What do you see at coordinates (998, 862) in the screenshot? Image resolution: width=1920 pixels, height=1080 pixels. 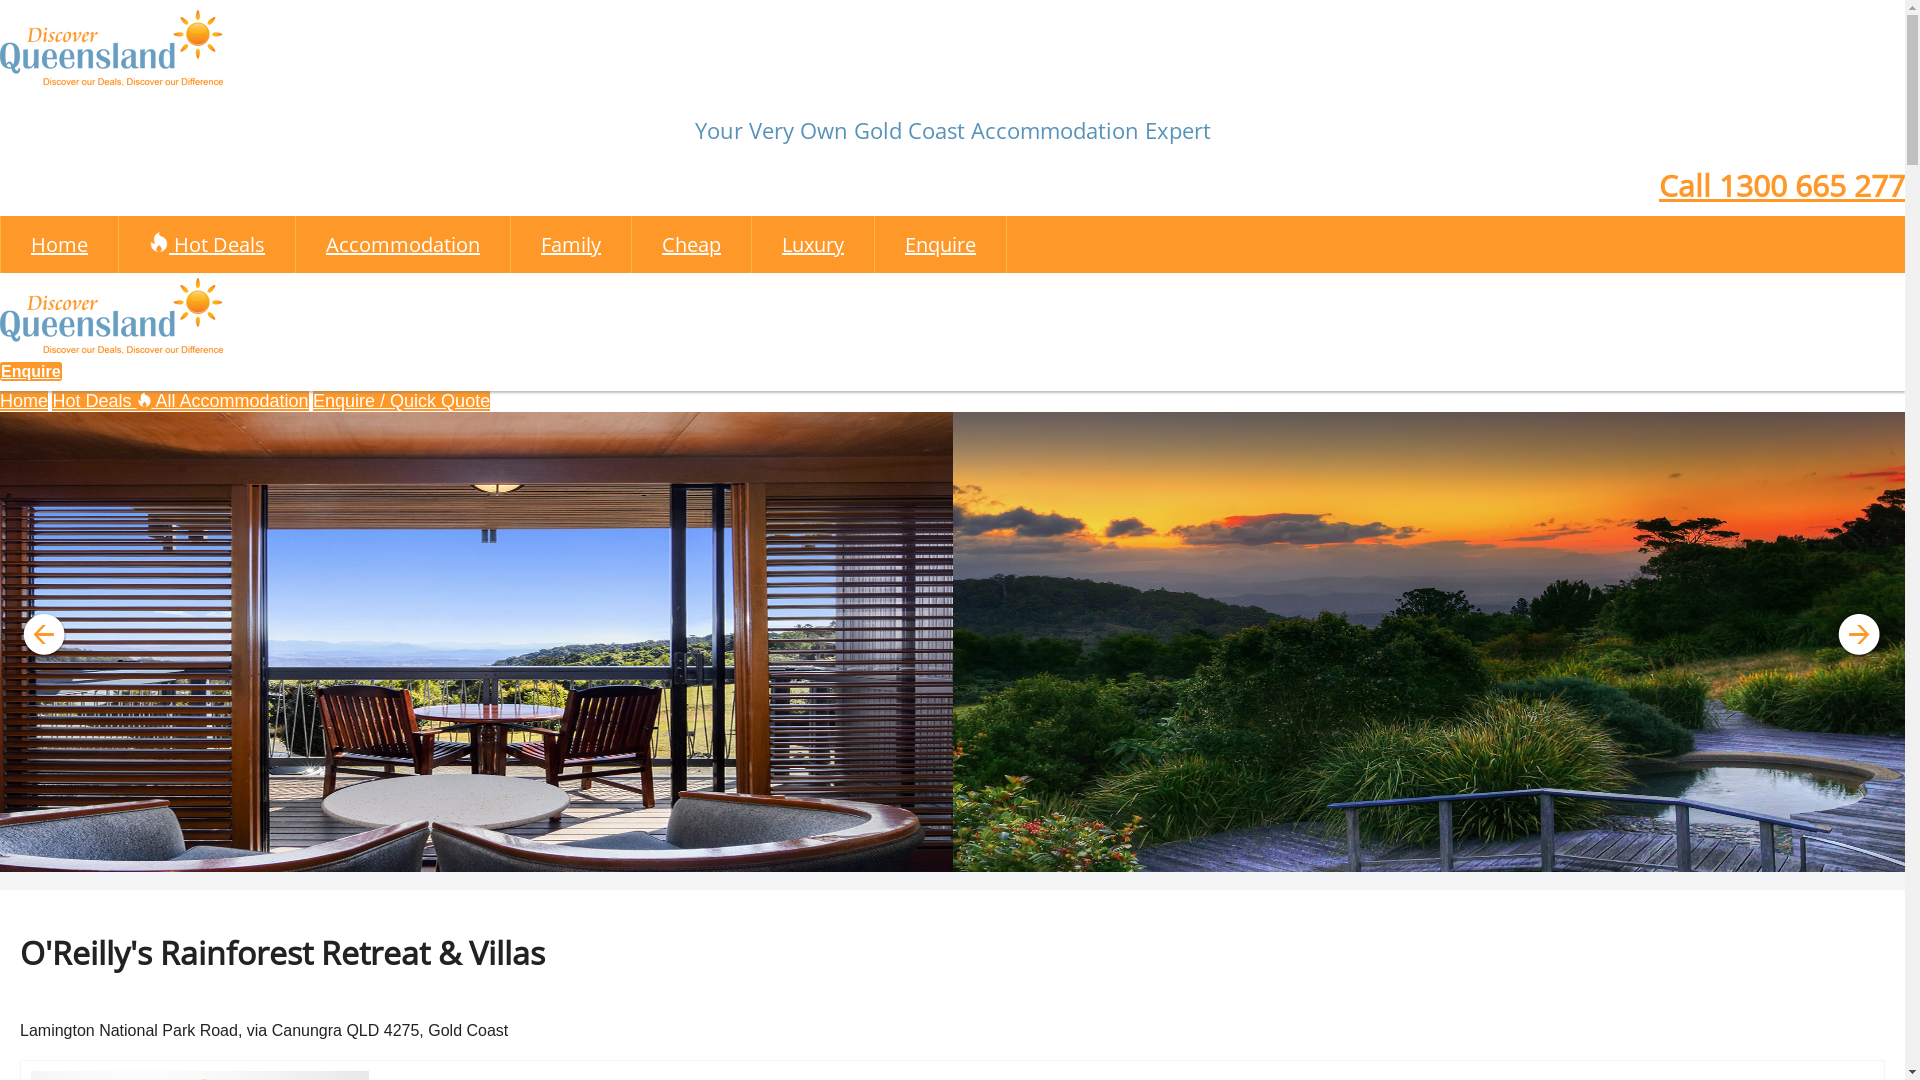 I see `9` at bounding box center [998, 862].